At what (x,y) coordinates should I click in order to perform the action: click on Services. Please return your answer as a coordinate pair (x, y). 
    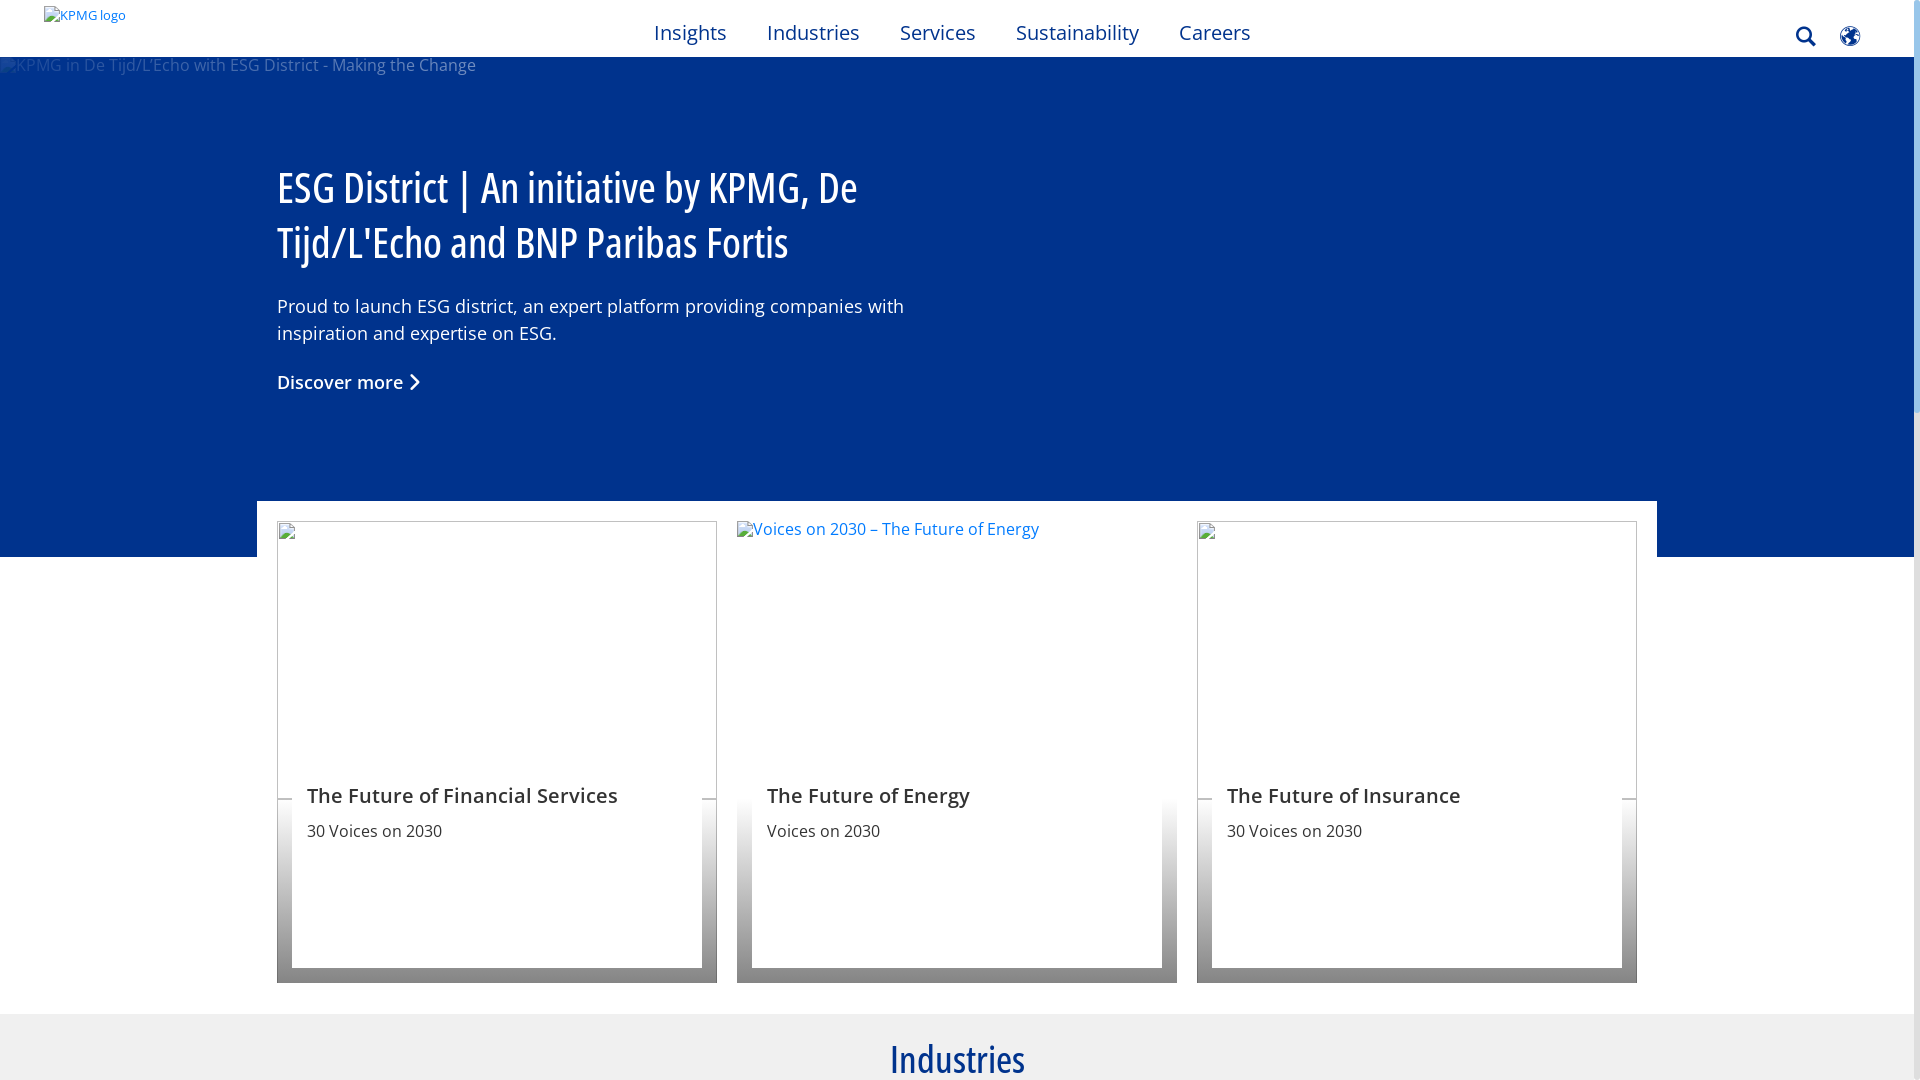
    Looking at the image, I should click on (938, 30).